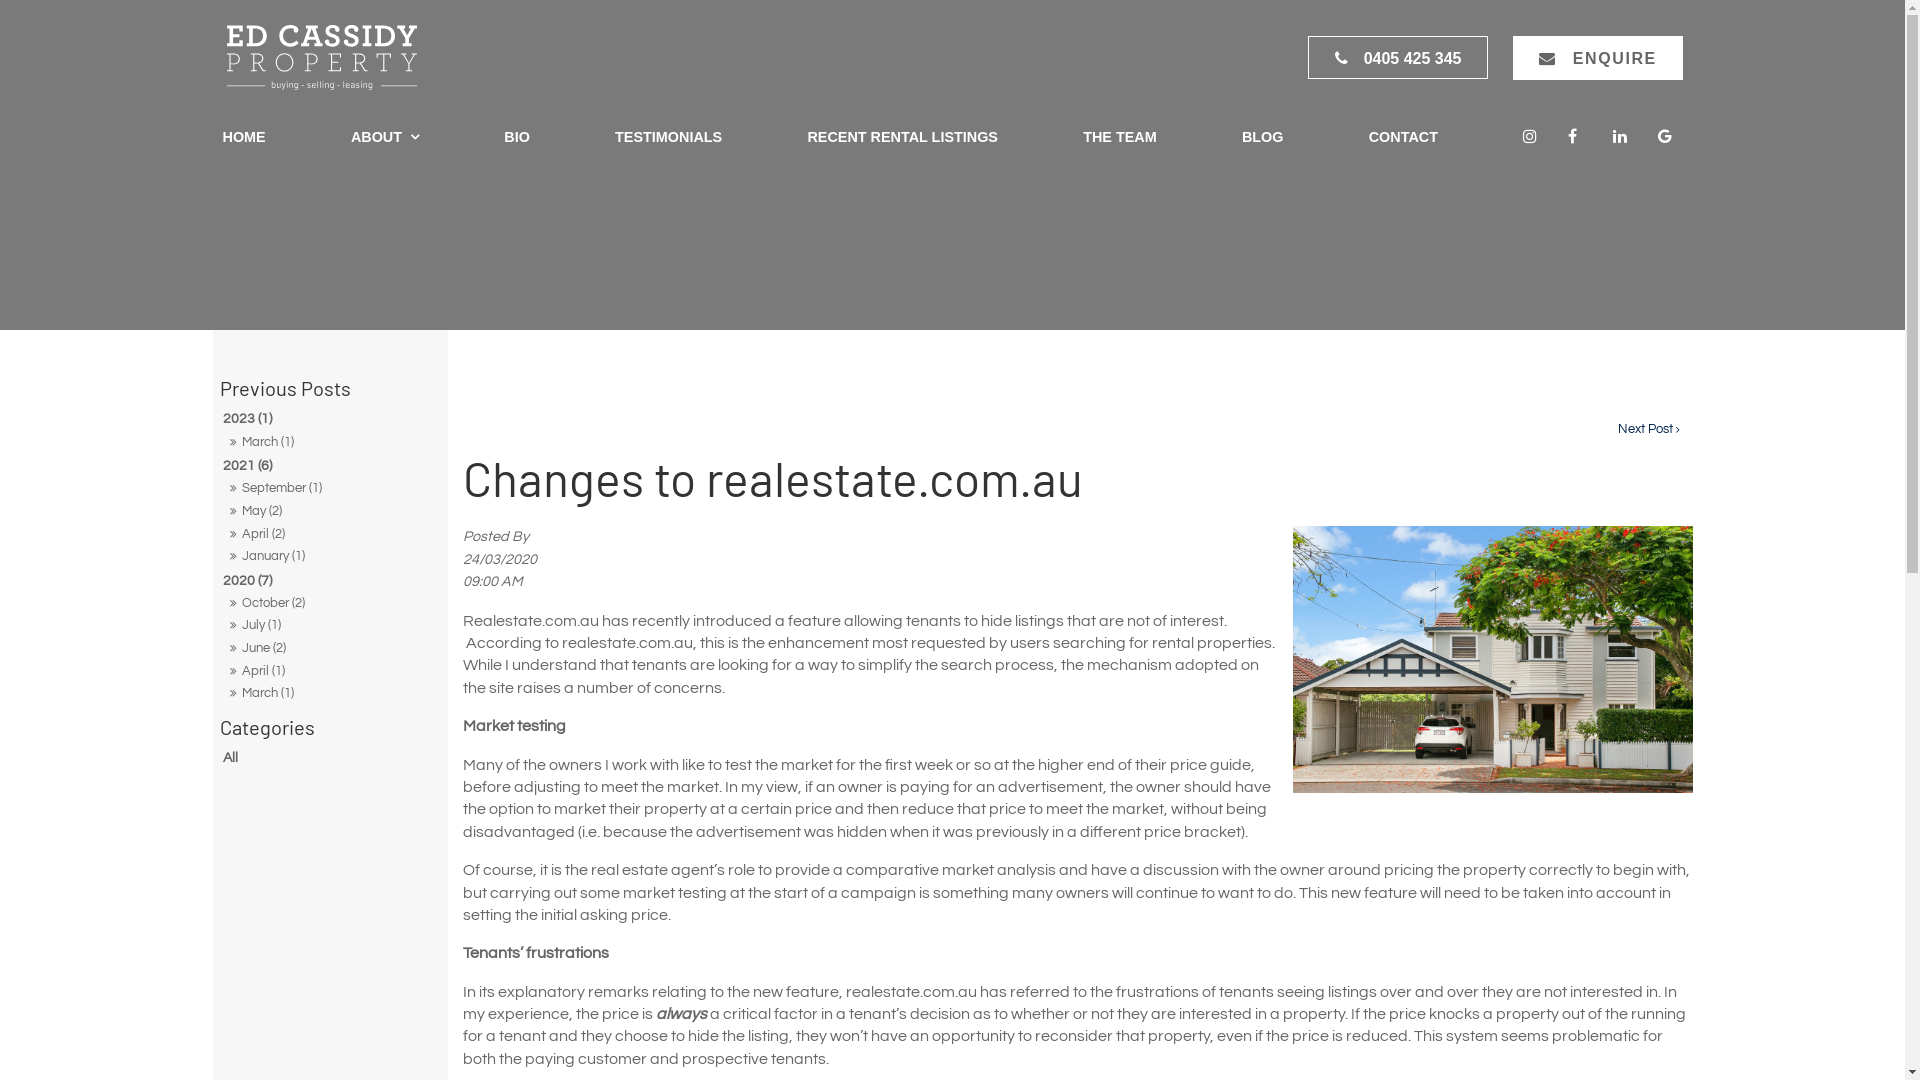  I want to click on October (2), so click(330, 604).